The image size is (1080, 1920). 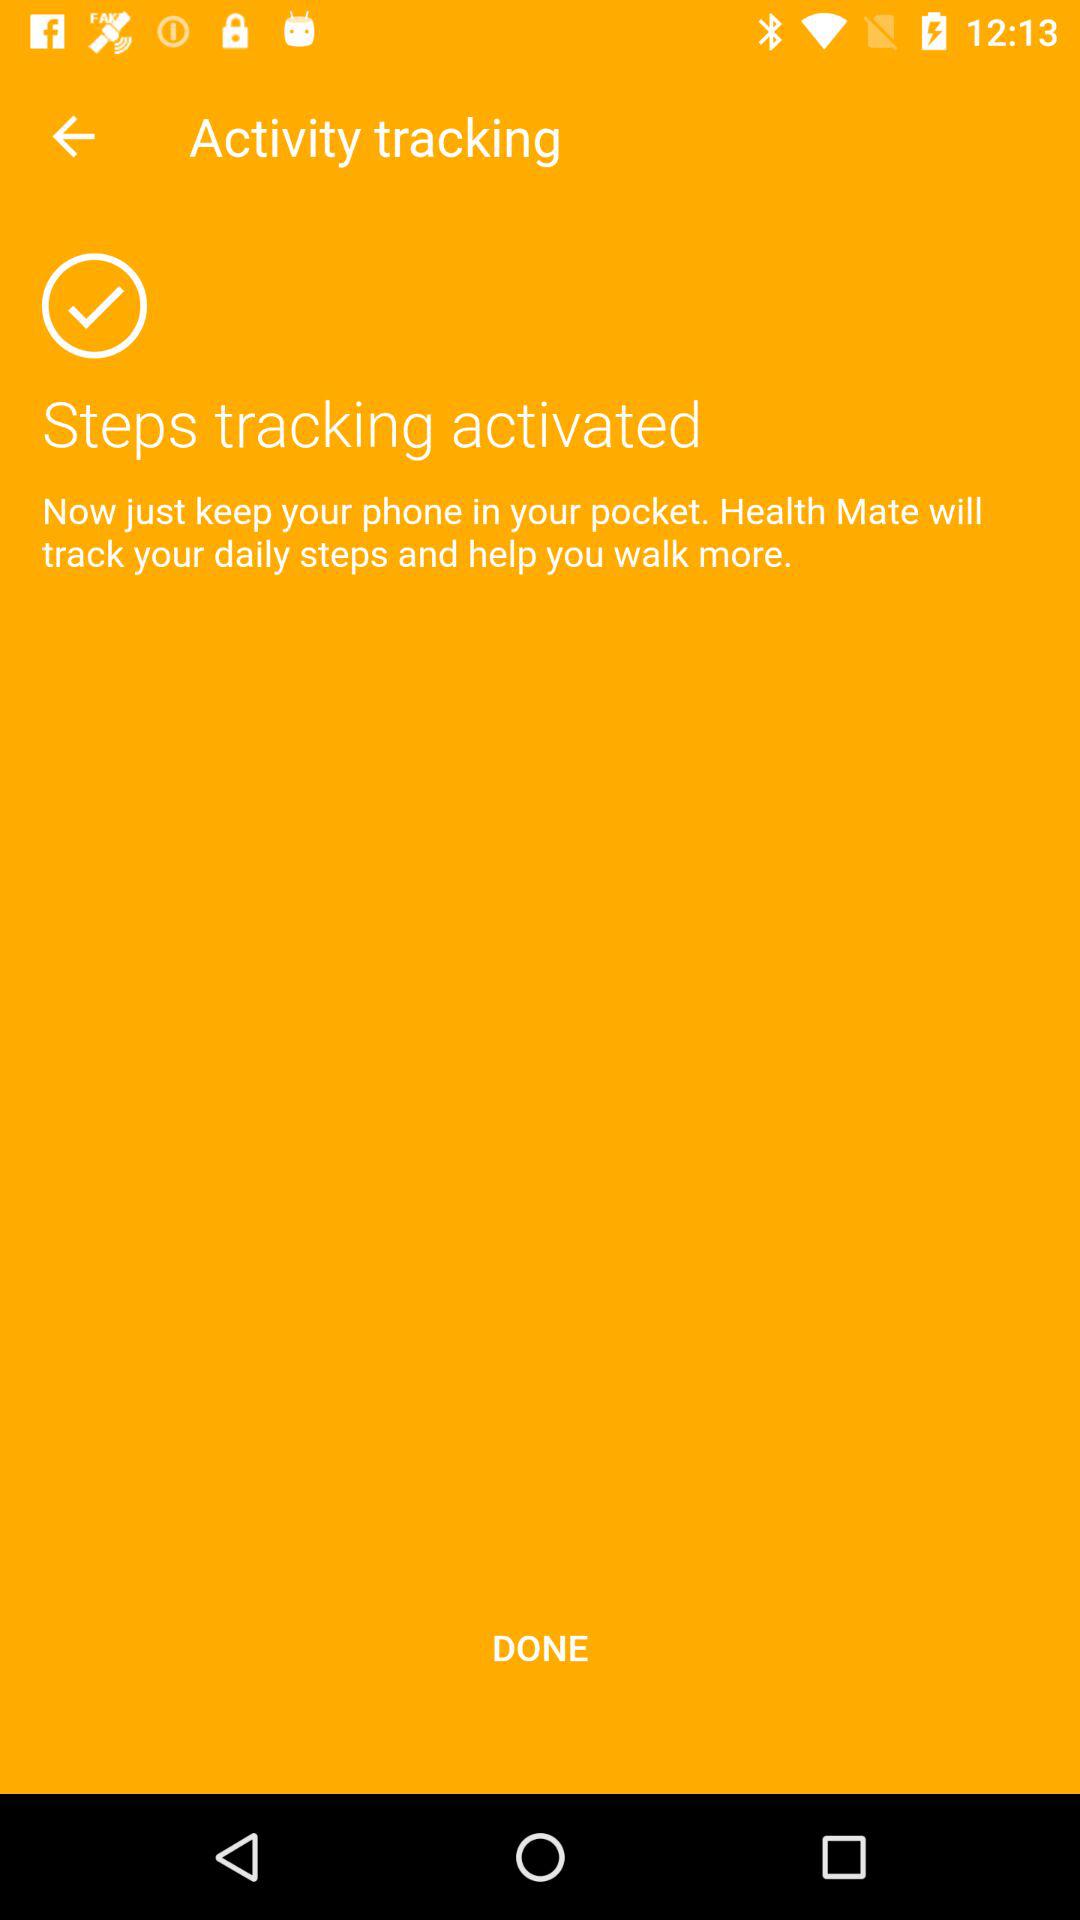 I want to click on go back, so click(x=74, y=136).